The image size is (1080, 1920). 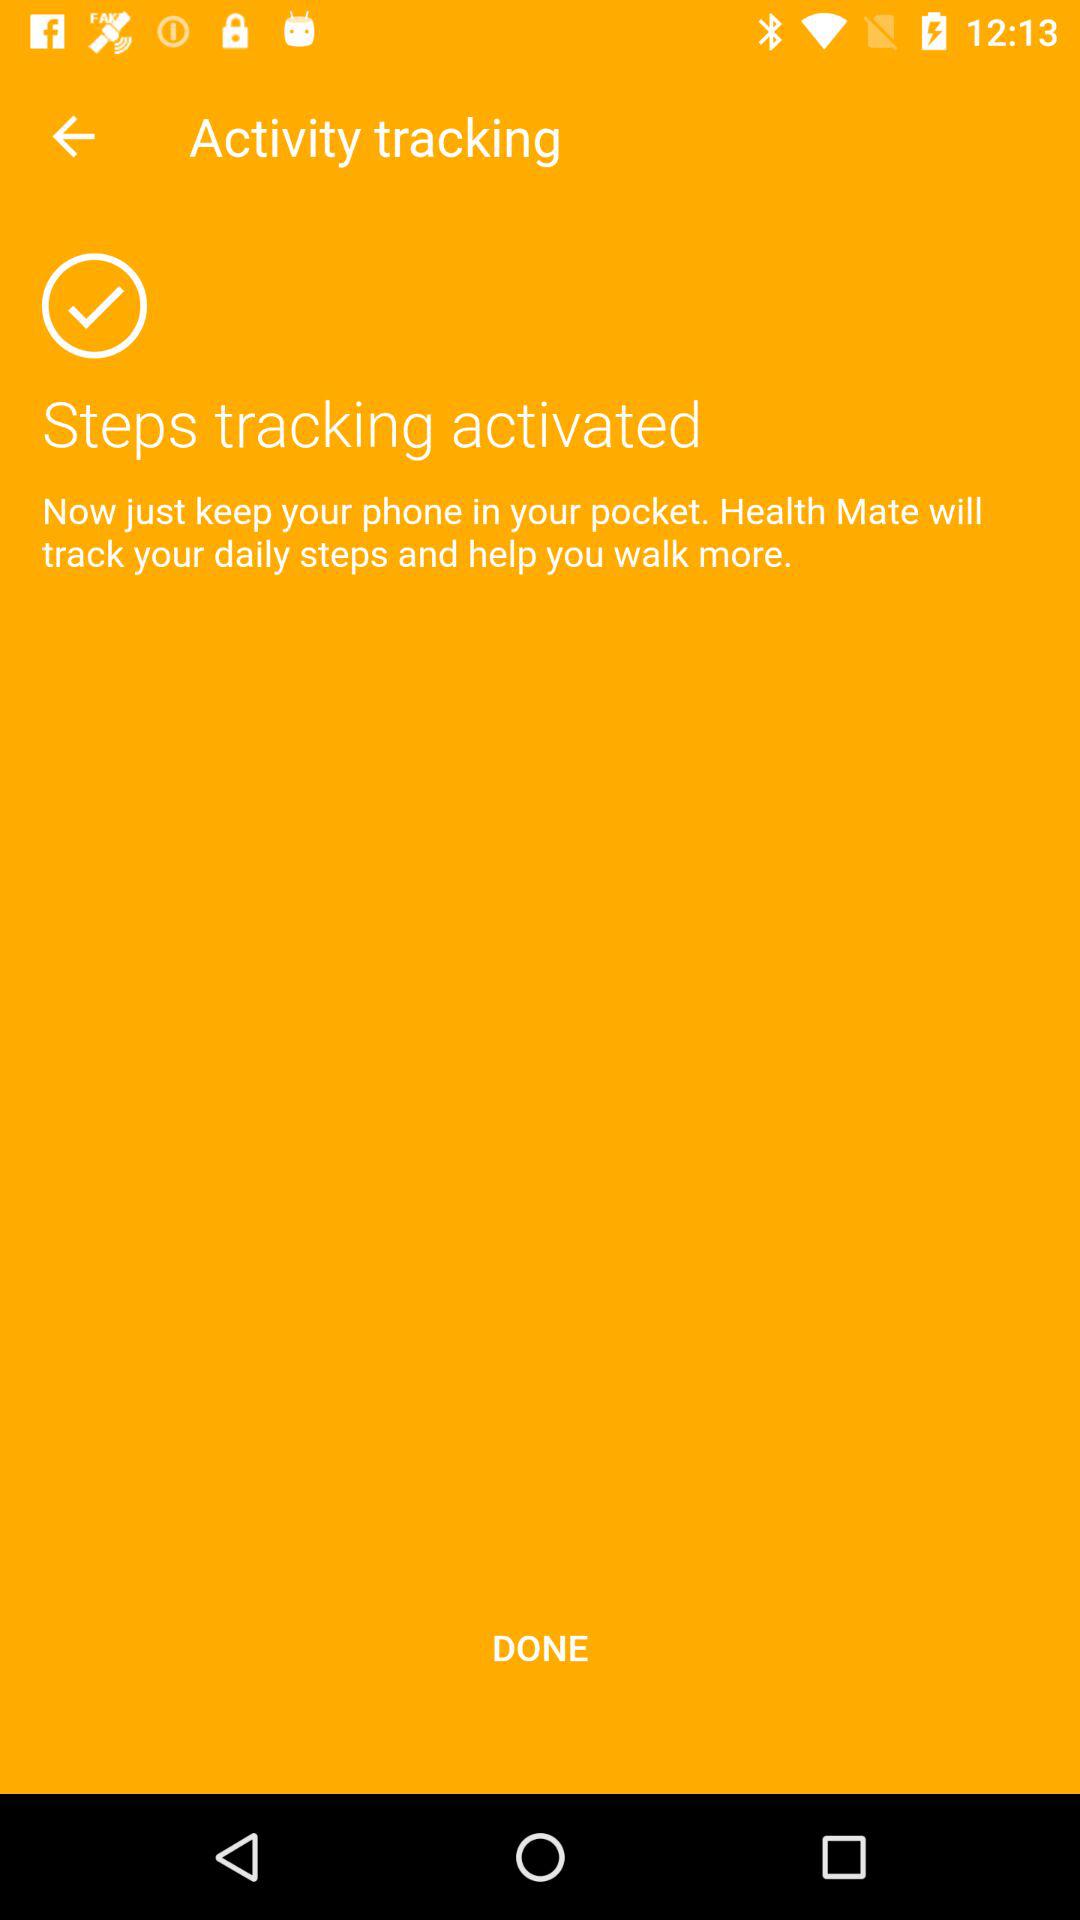 I want to click on go back, so click(x=74, y=136).